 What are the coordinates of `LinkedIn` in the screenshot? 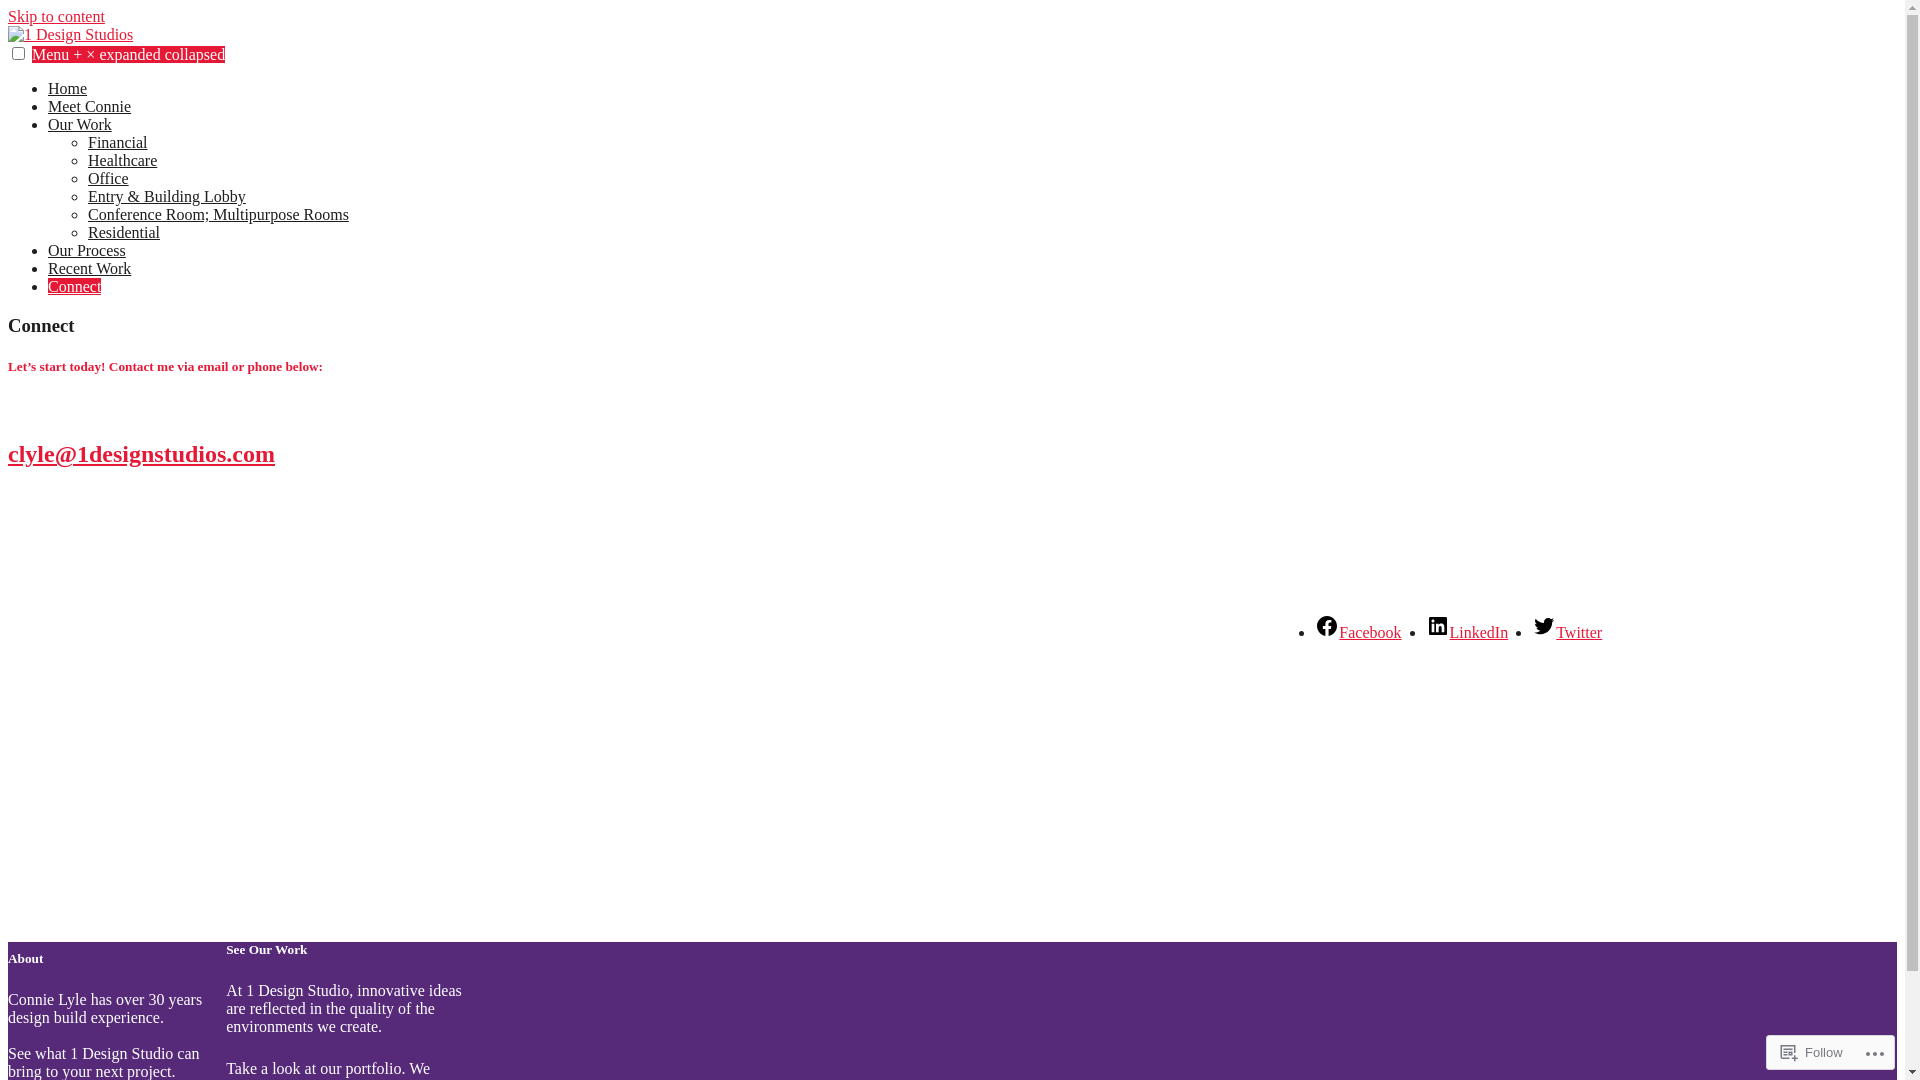 It's located at (1468, 632).